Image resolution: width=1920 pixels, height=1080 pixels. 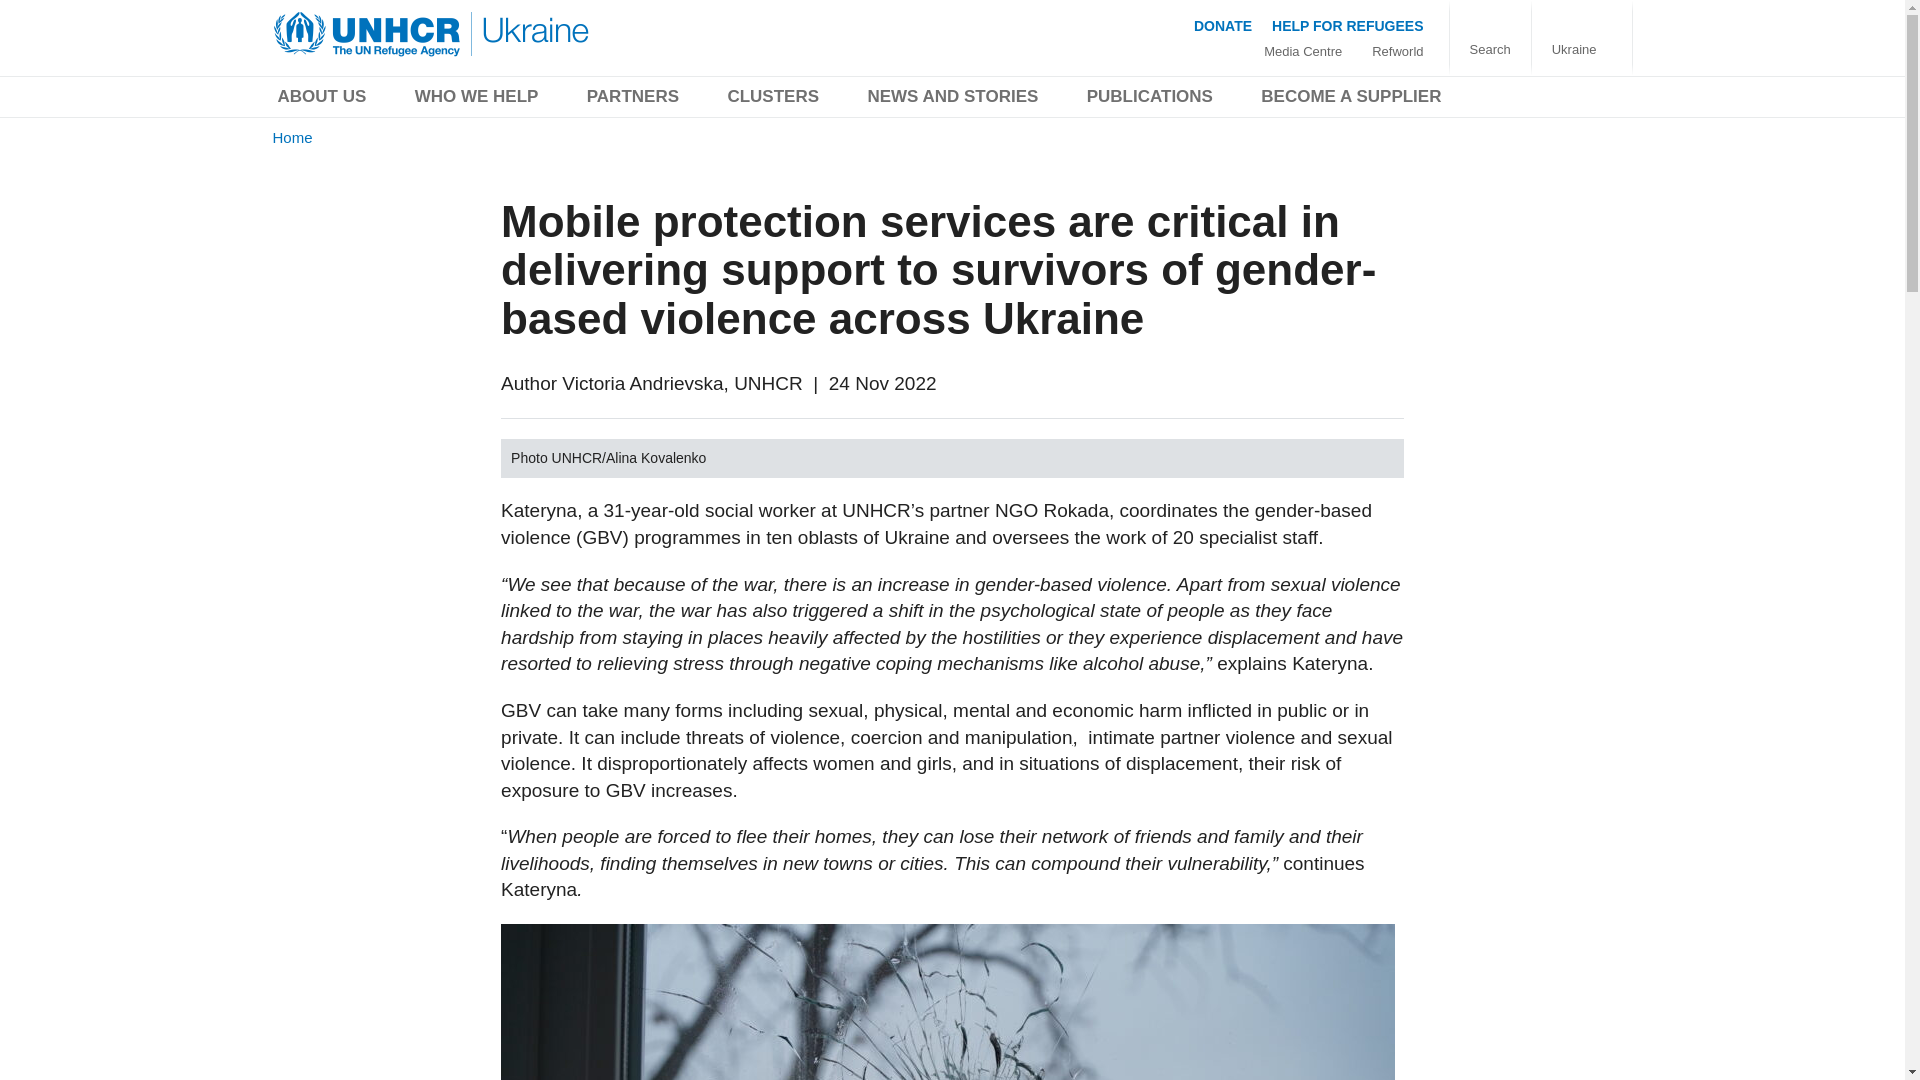 I want to click on Refworld, so click(x=1396, y=51).